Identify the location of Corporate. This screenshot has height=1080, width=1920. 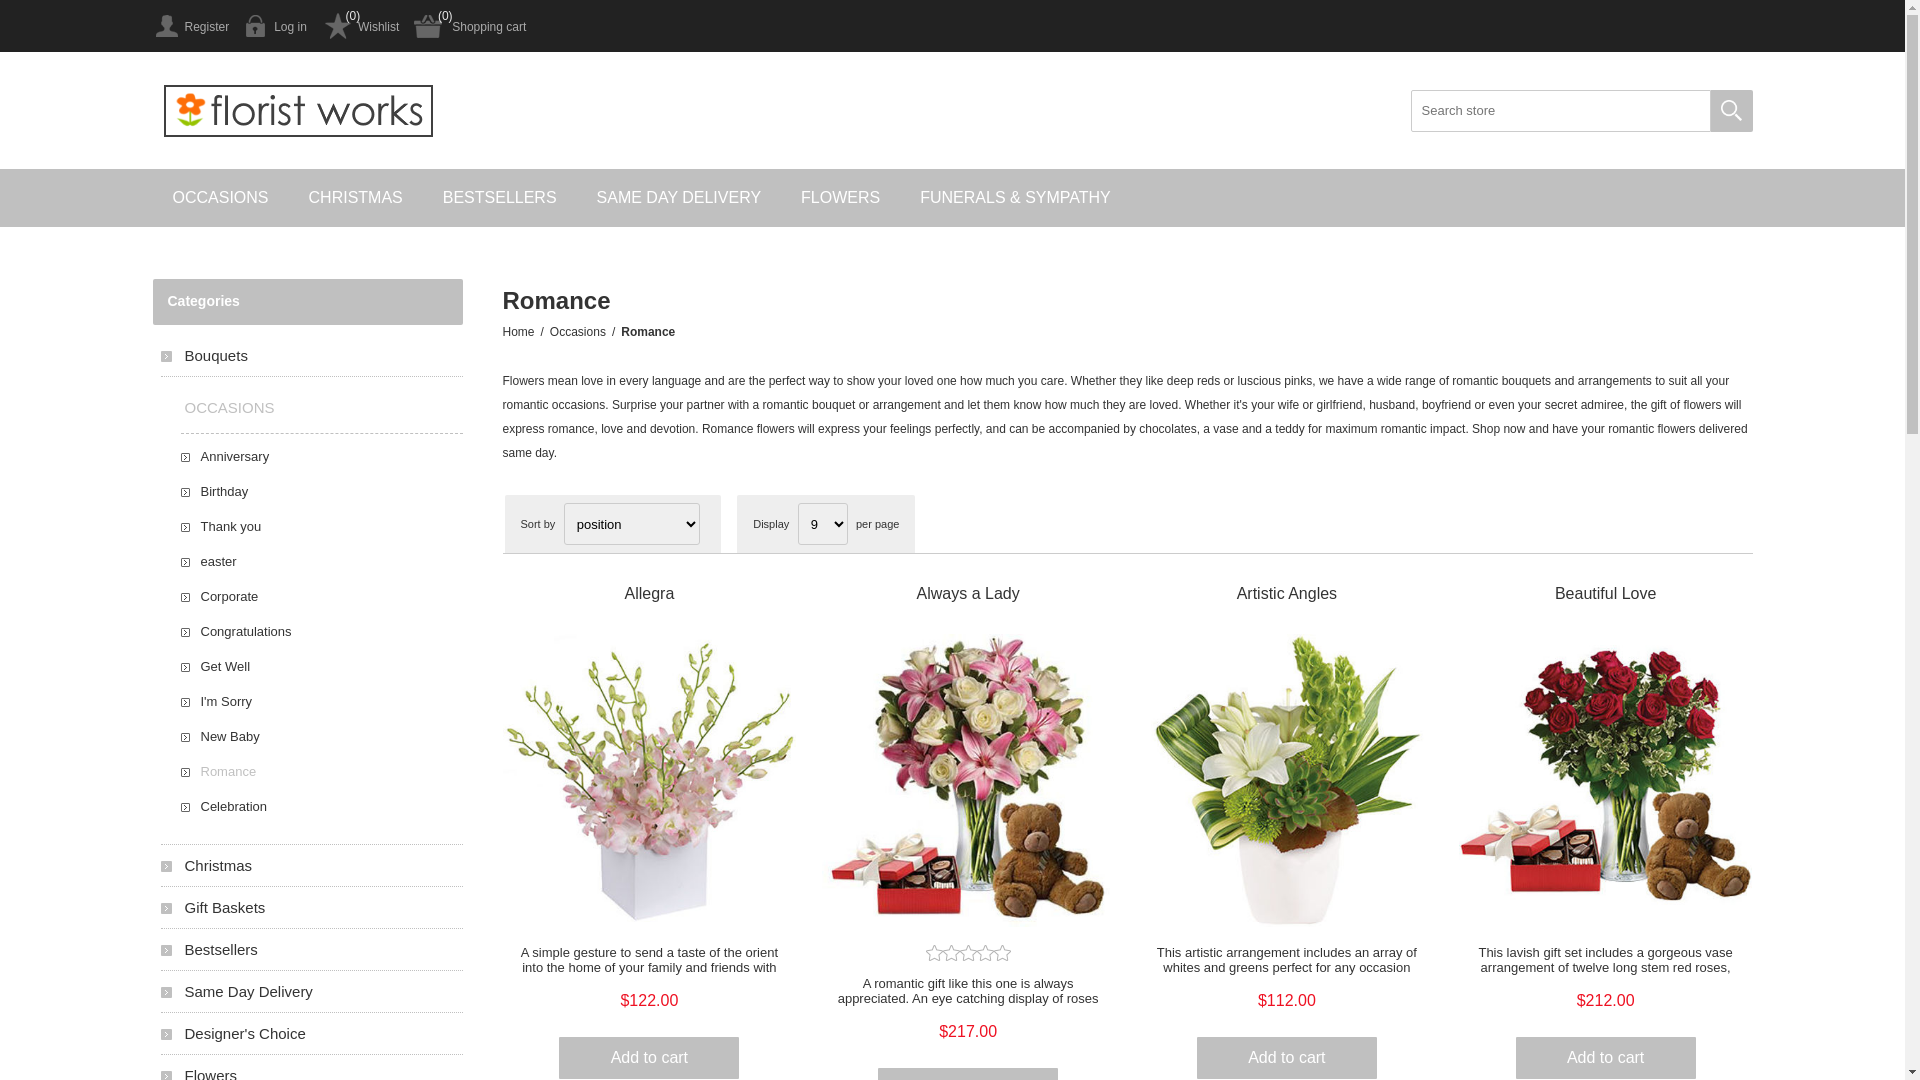
(321, 596).